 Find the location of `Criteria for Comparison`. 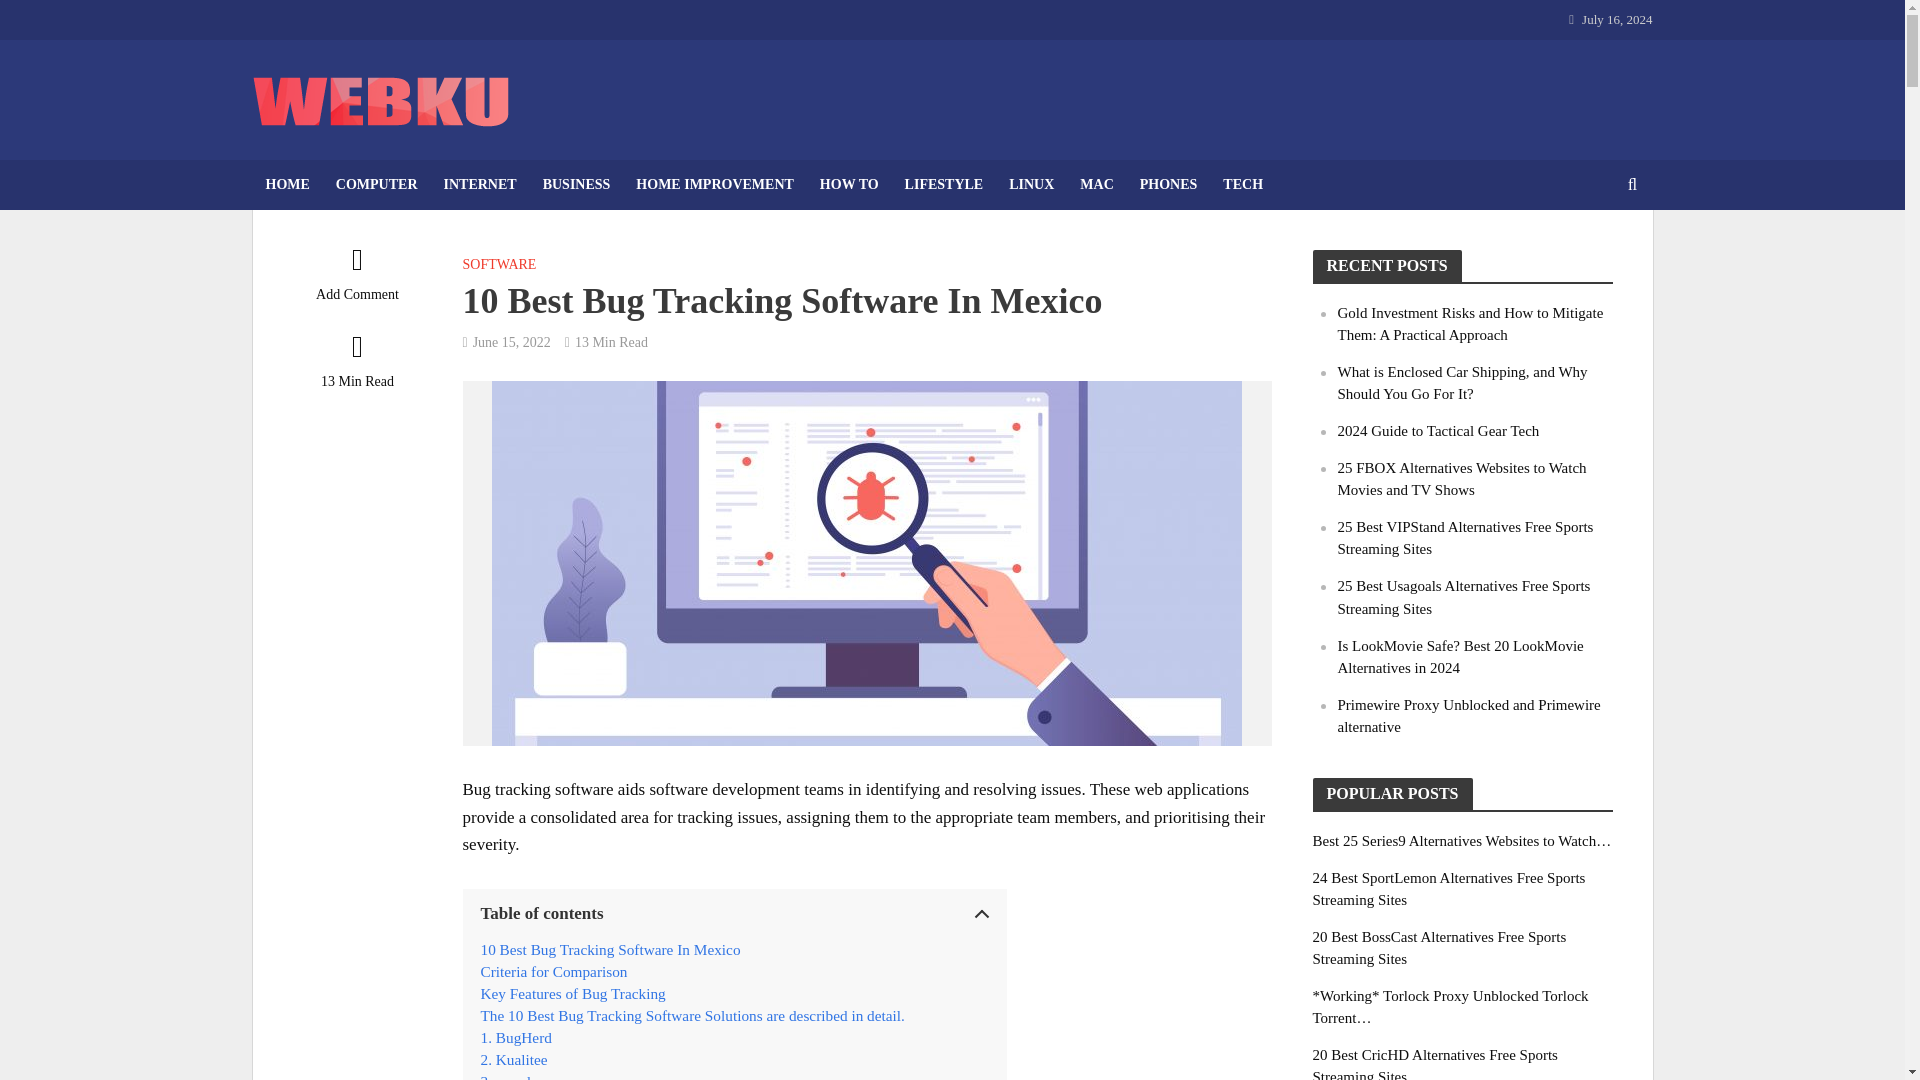

Criteria for Comparison is located at coordinates (554, 972).